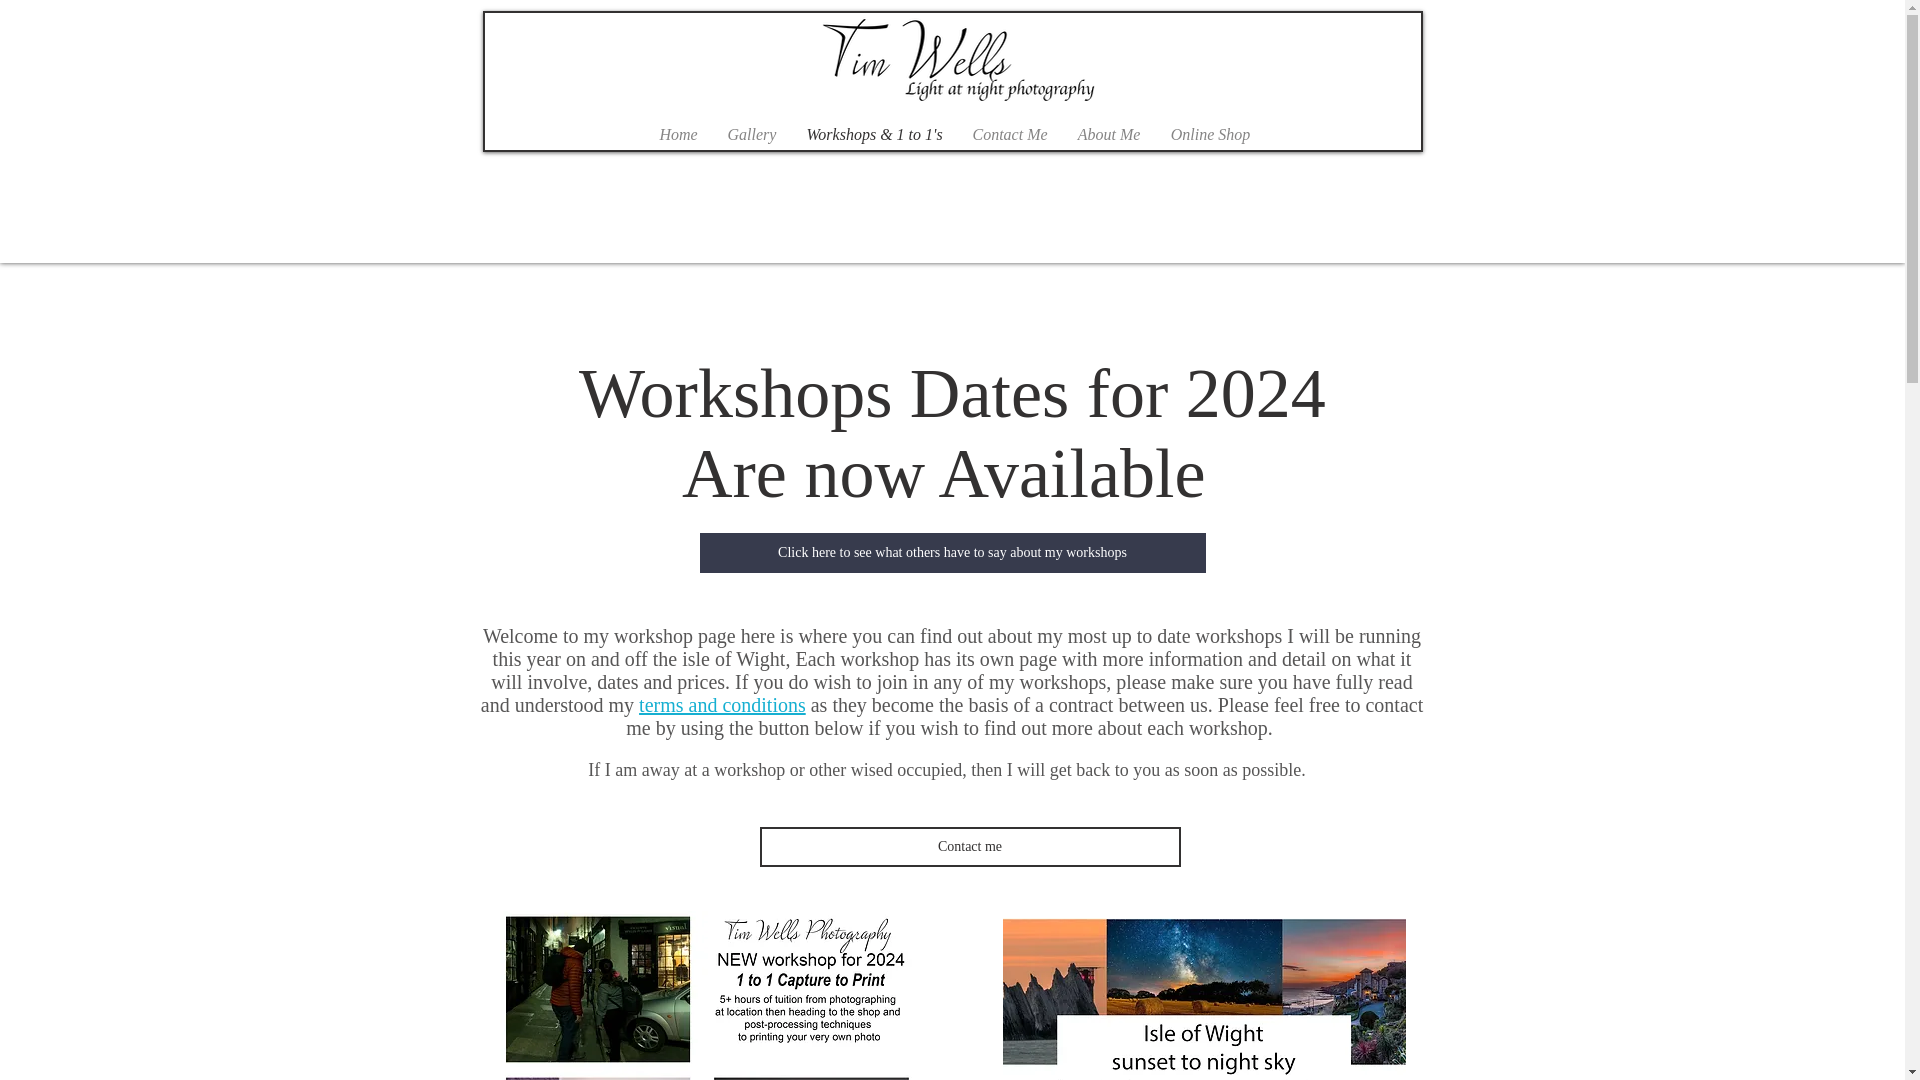 The width and height of the screenshot is (1920, 1080). Describe the element at coordinates (952, 553) in the screenshot. I see `Click here to see what others have to say about my workshops` at that location.